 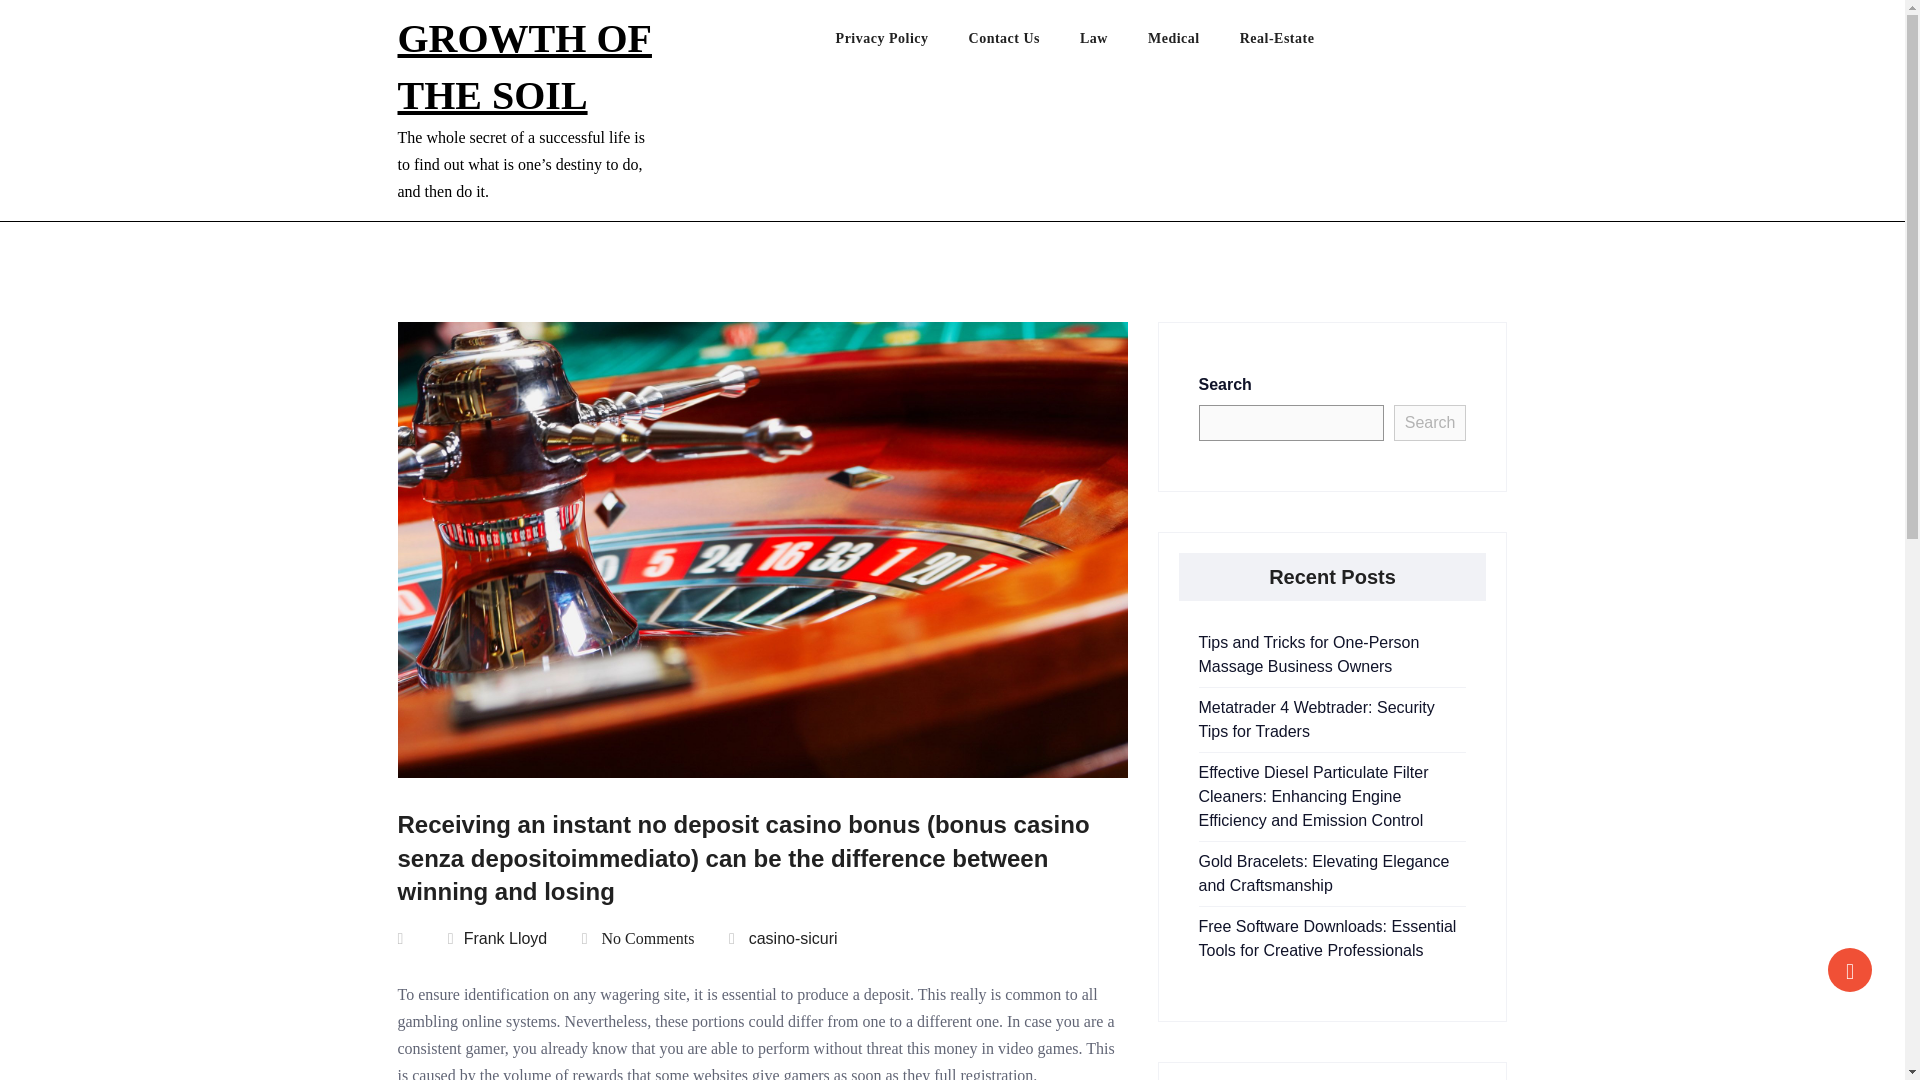 What do you see at coordinates (497, 938) in the screenshot?
I see `Frank Lloyd` at bounding box center [497, 938].